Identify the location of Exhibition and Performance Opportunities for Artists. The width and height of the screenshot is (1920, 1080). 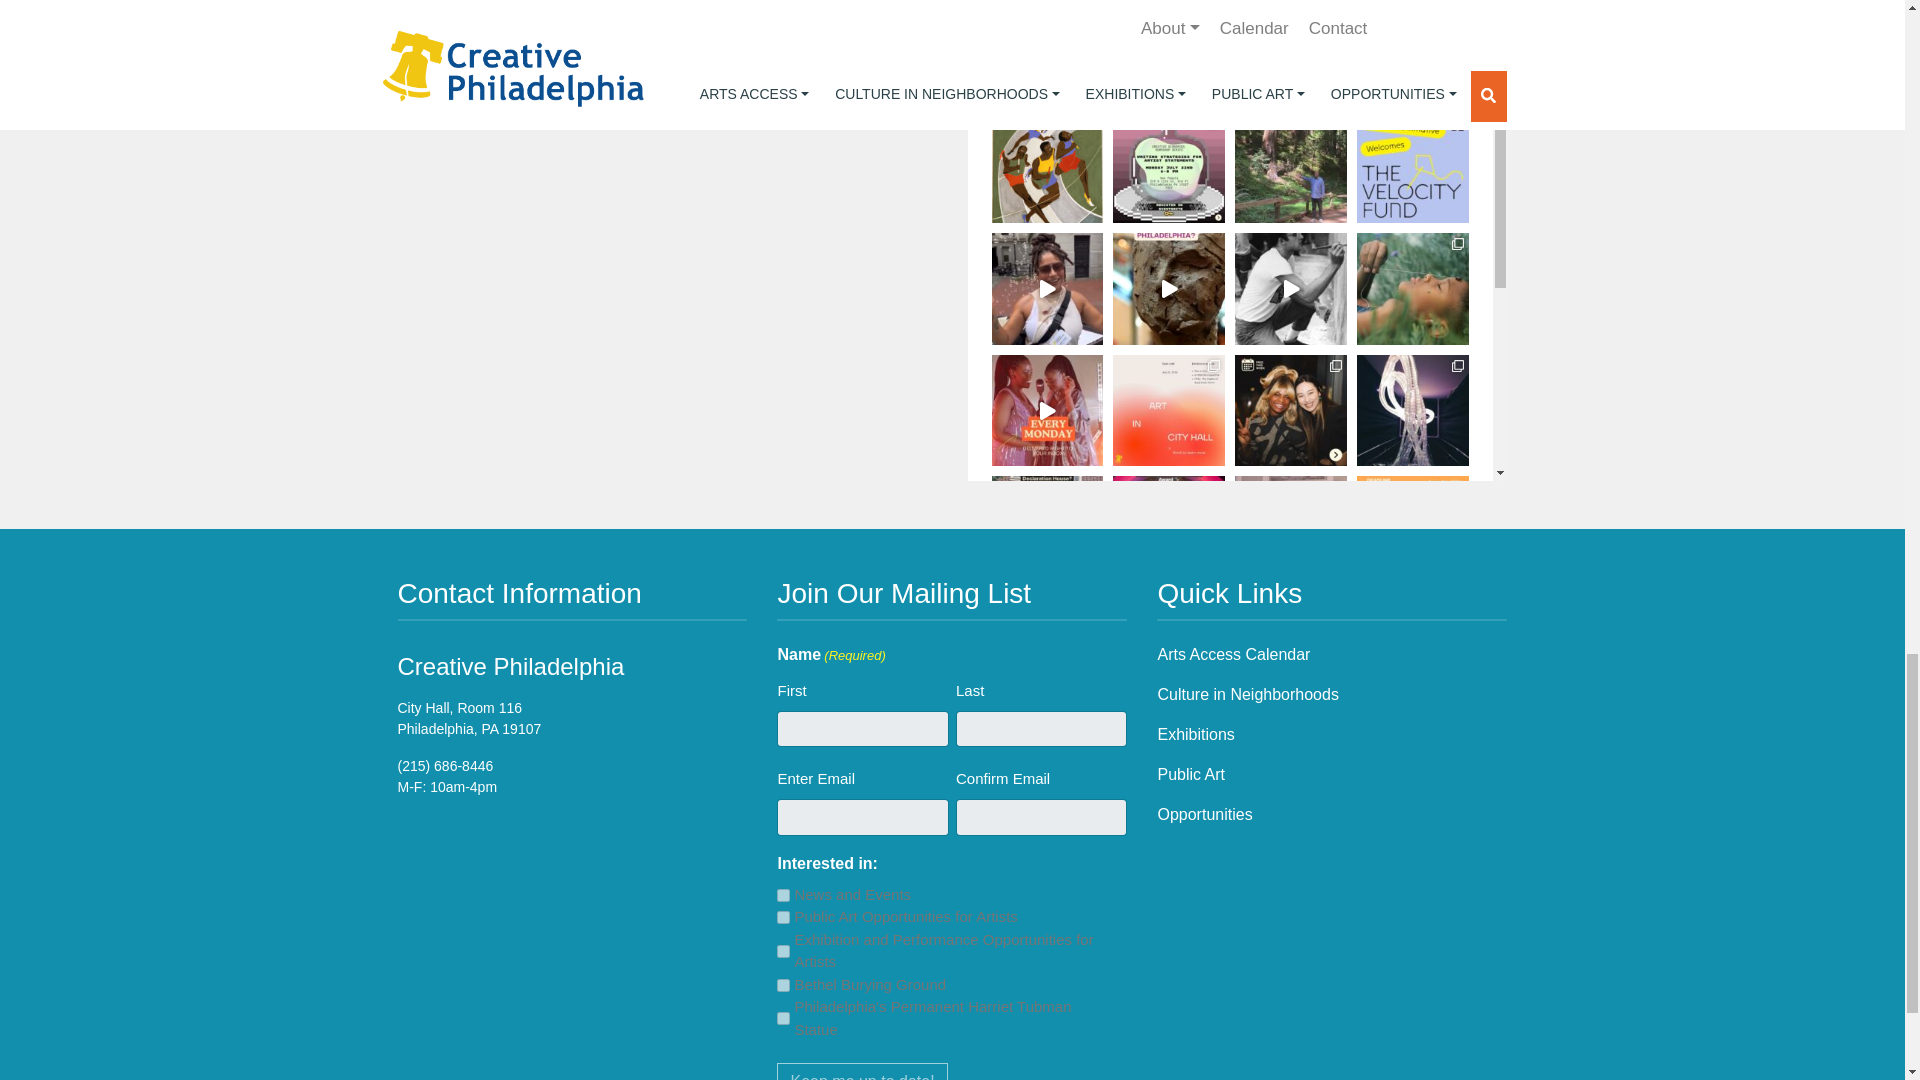
(783, 951).